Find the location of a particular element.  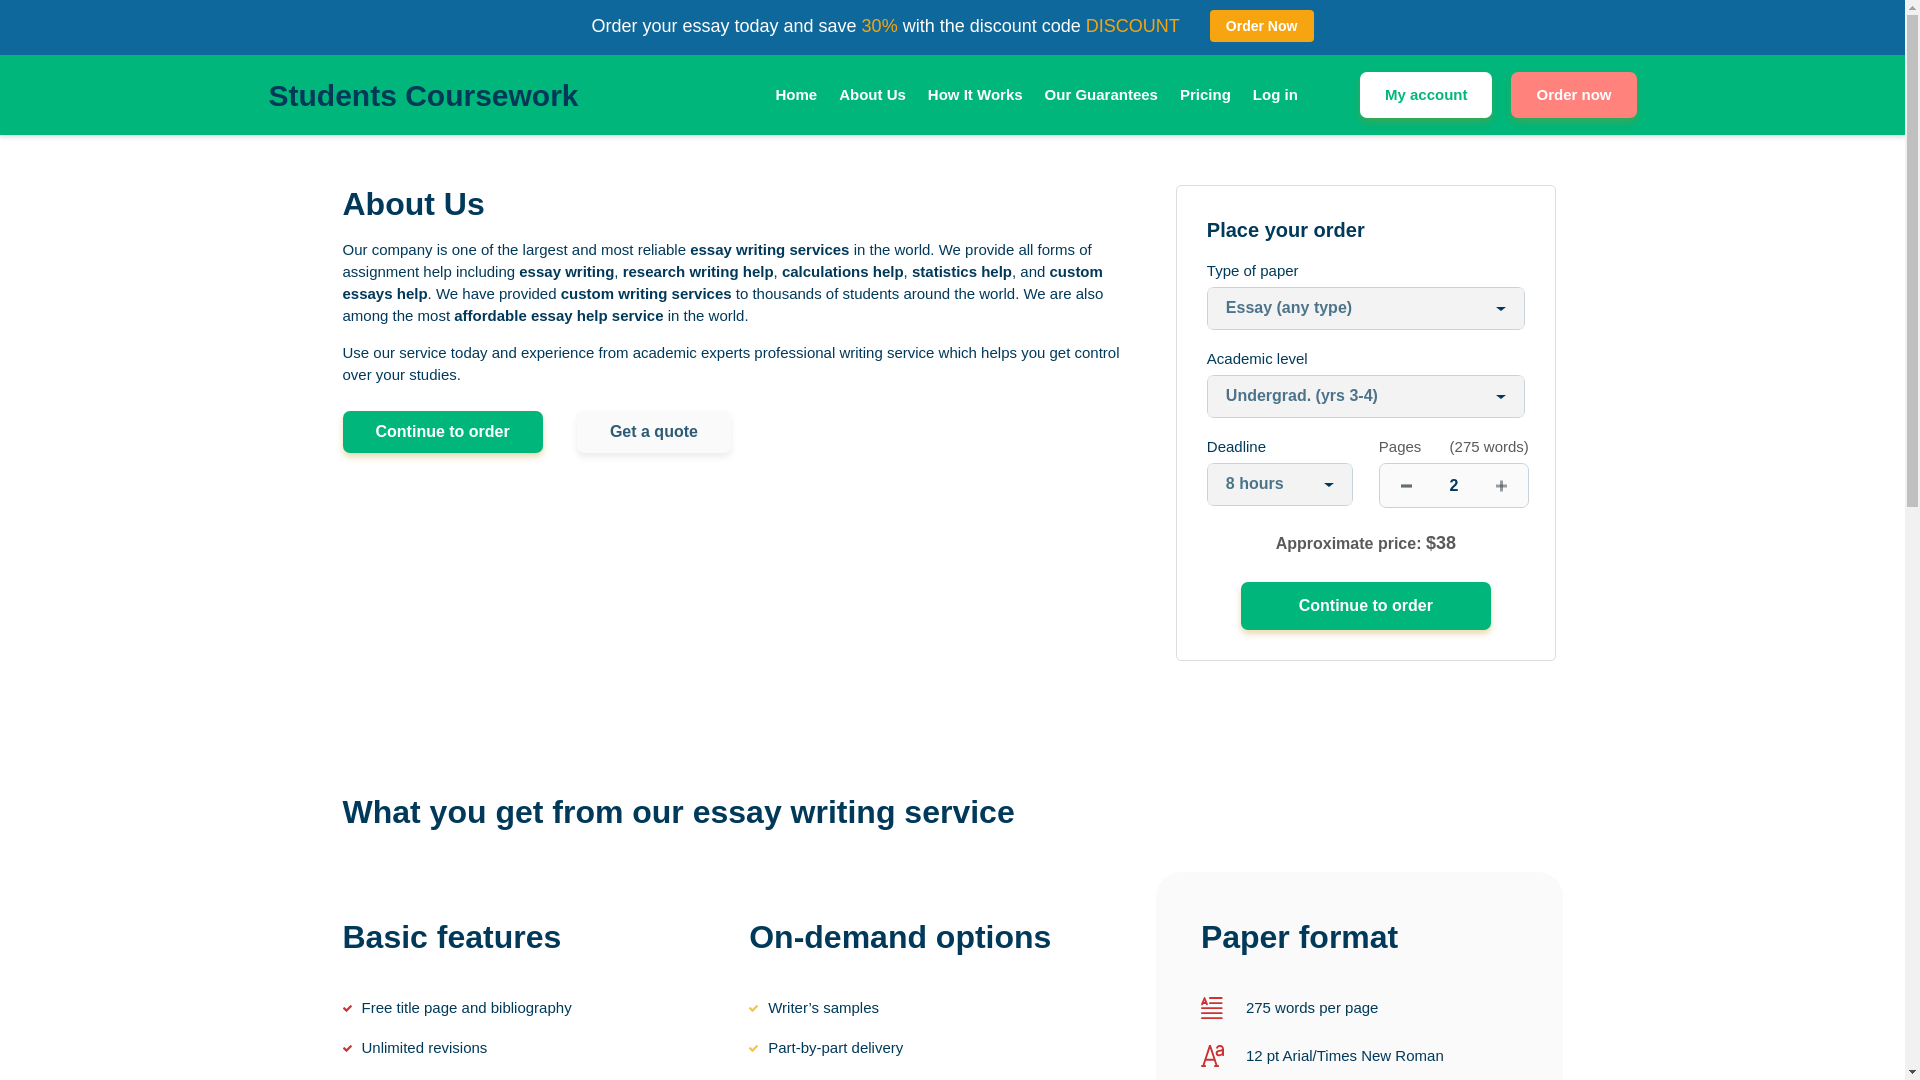

Students Coursework is located at coordinates (422, 94).